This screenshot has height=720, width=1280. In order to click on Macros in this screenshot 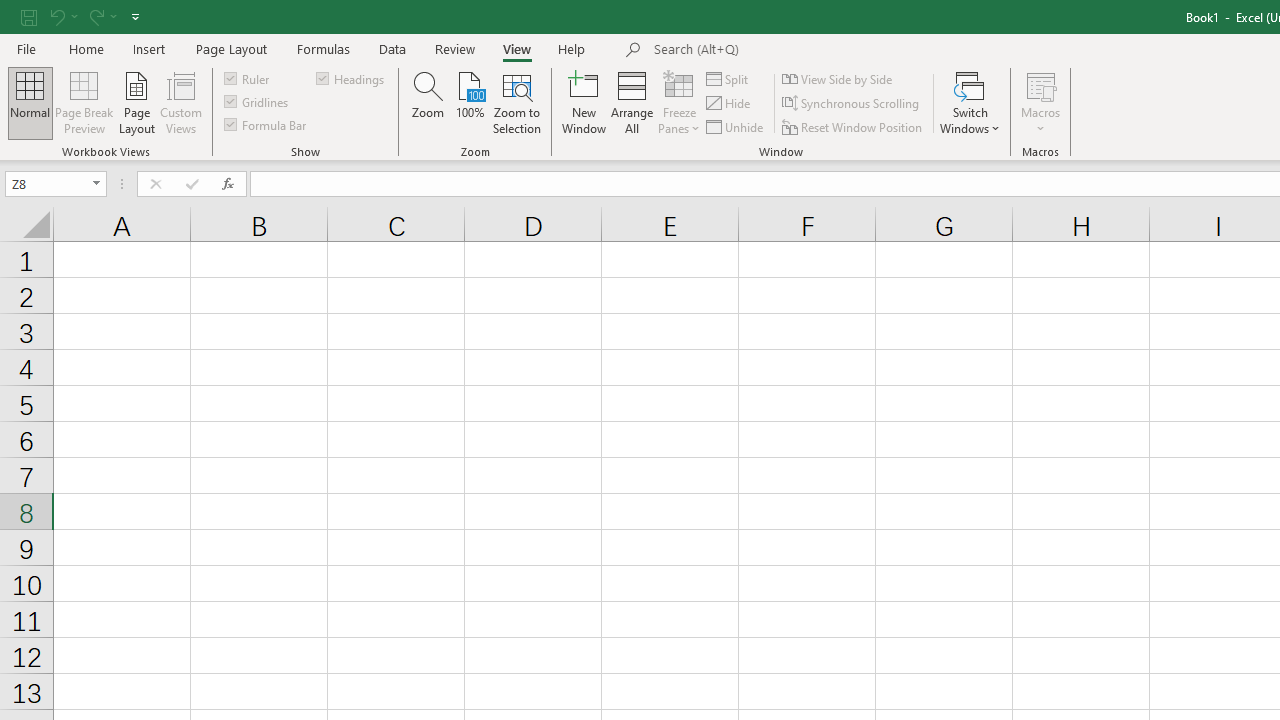, I will do `click(1040, 102)`.